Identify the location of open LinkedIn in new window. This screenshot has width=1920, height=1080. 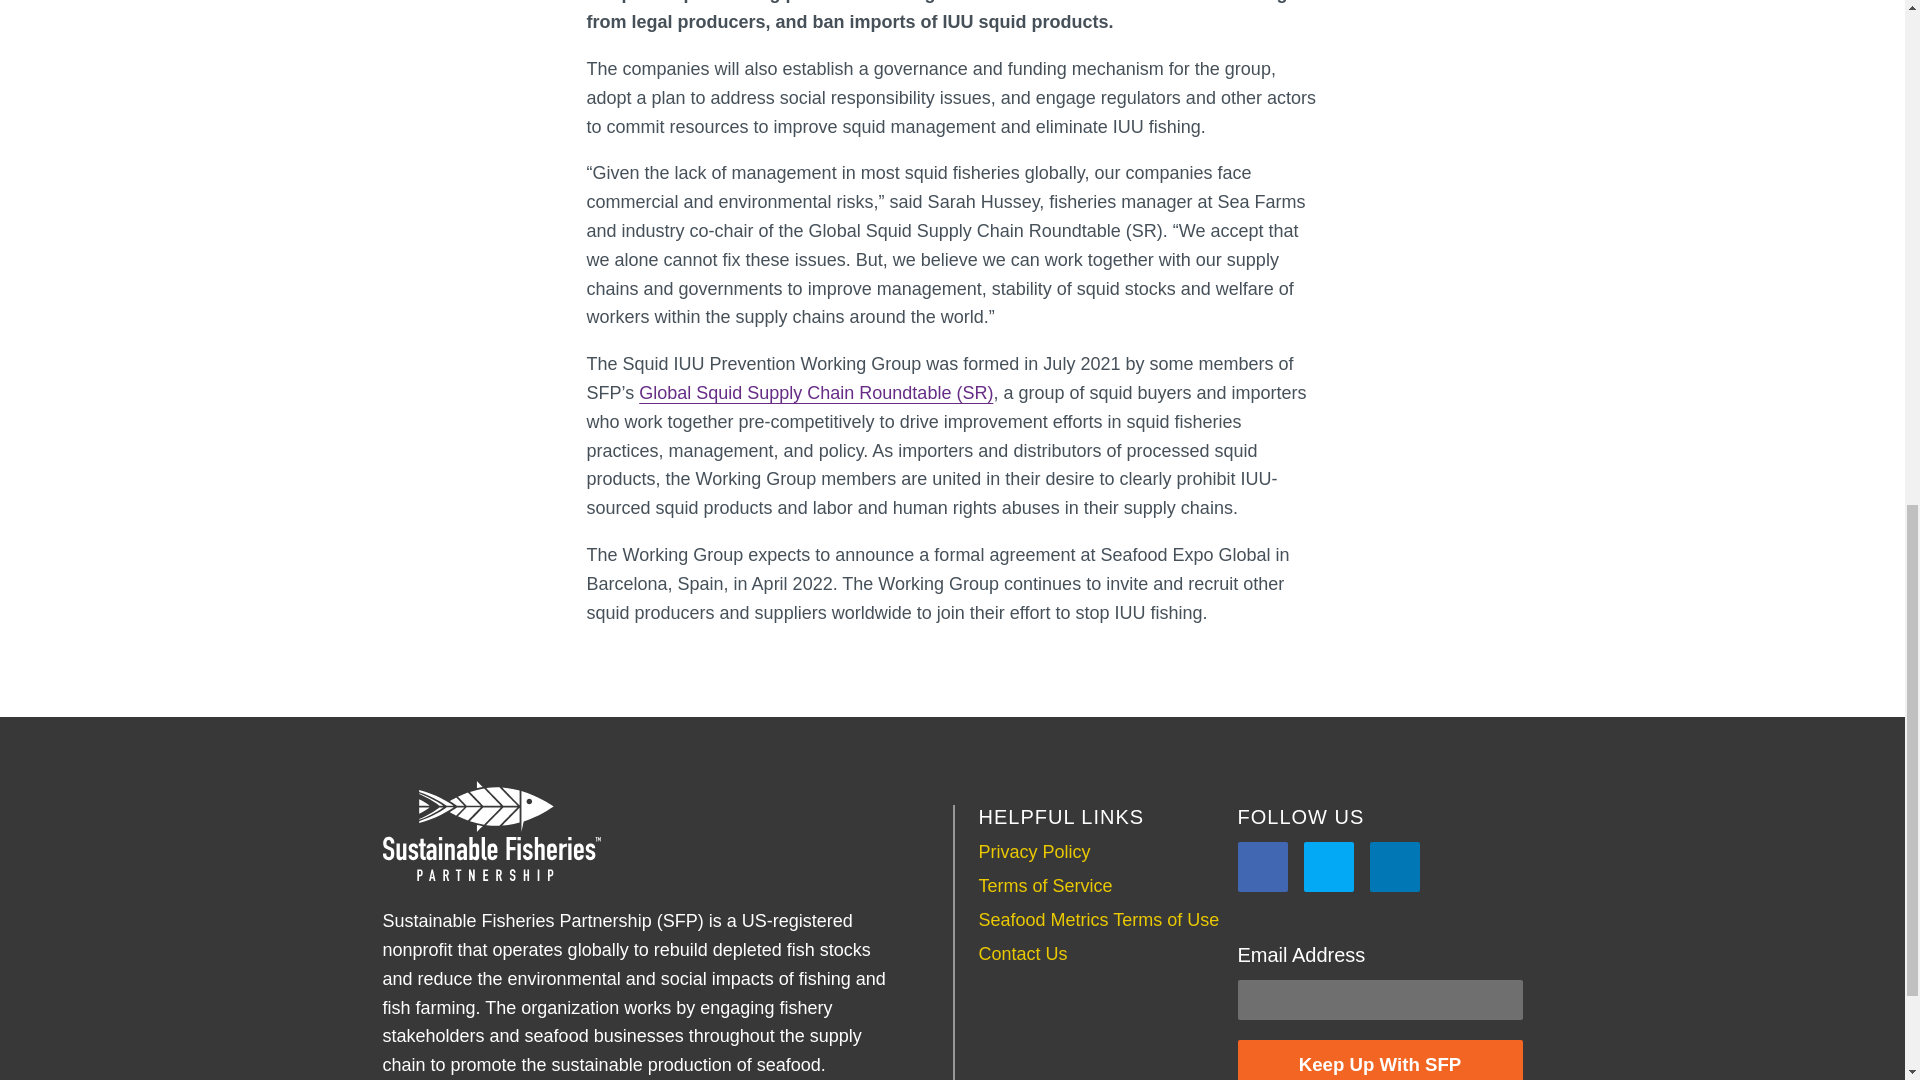
(1395, 867).